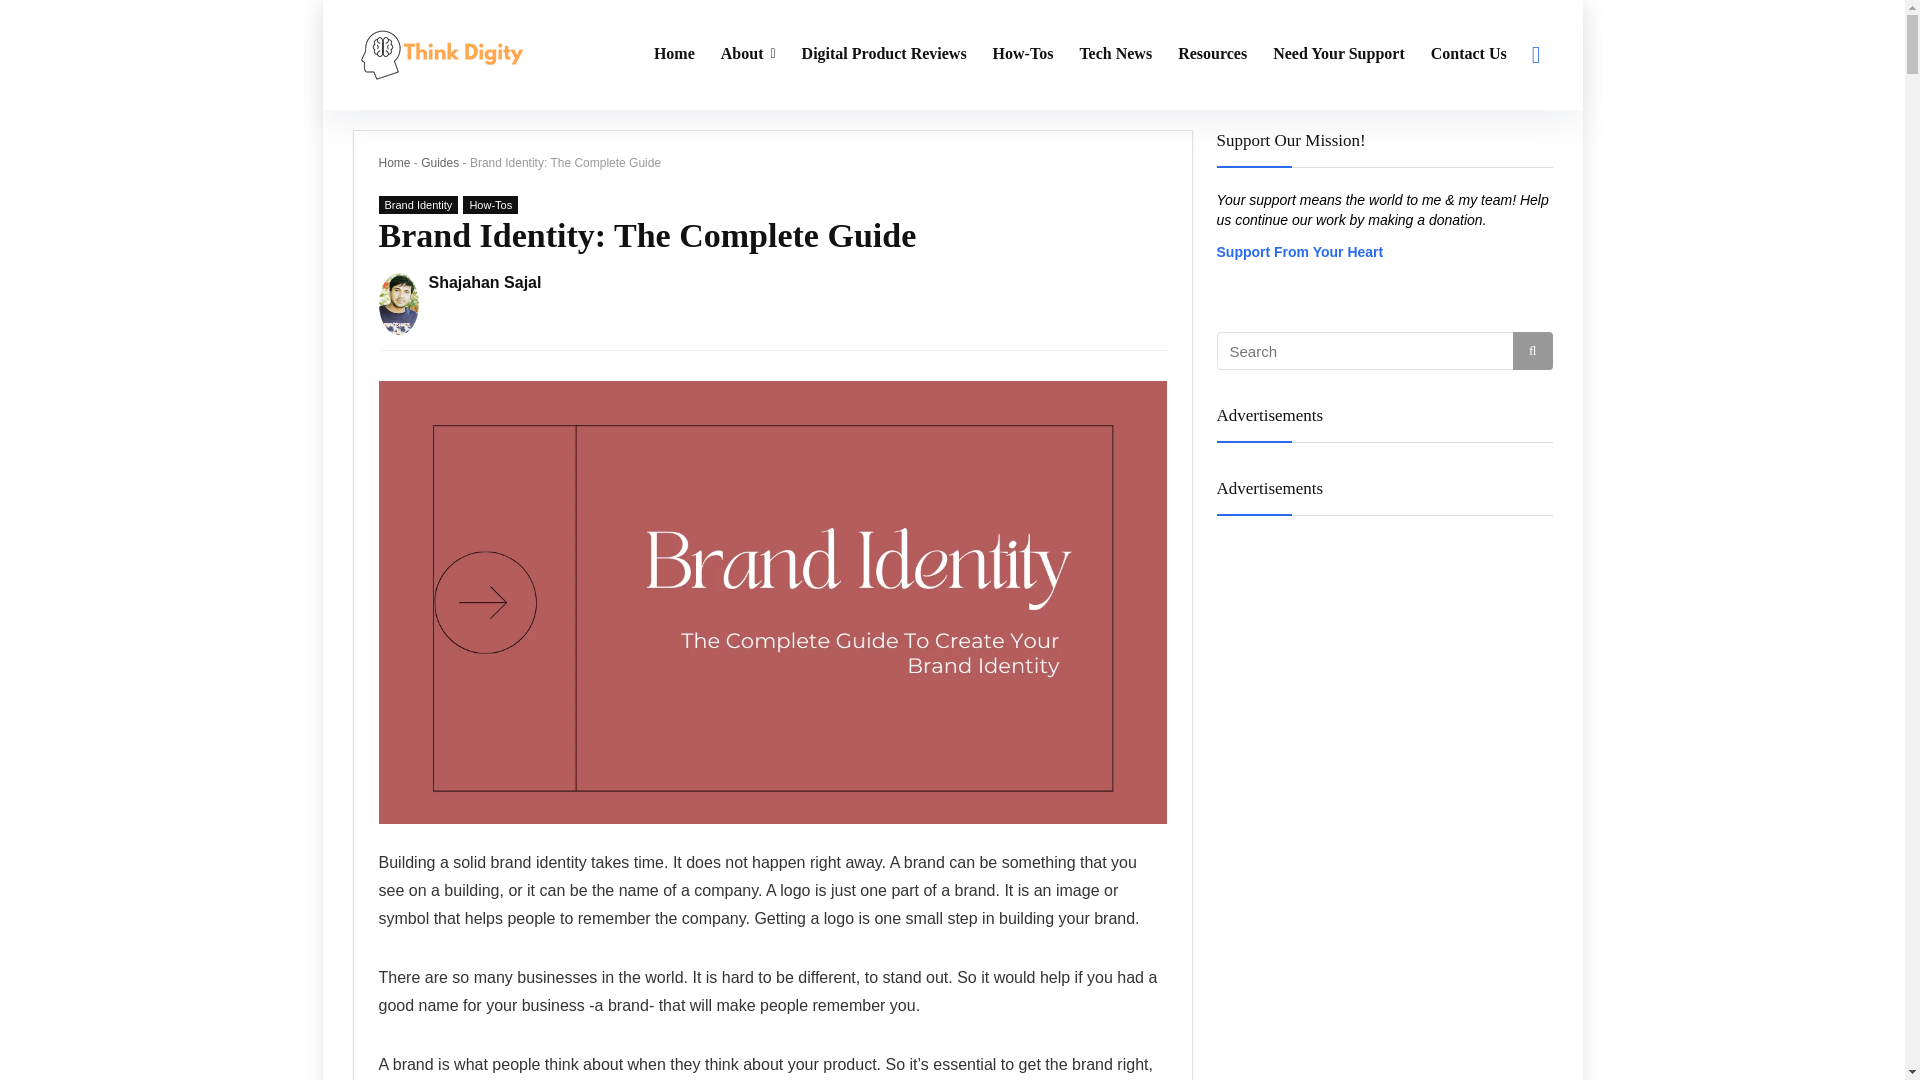  I want to click on Guides, so click(439, 162).